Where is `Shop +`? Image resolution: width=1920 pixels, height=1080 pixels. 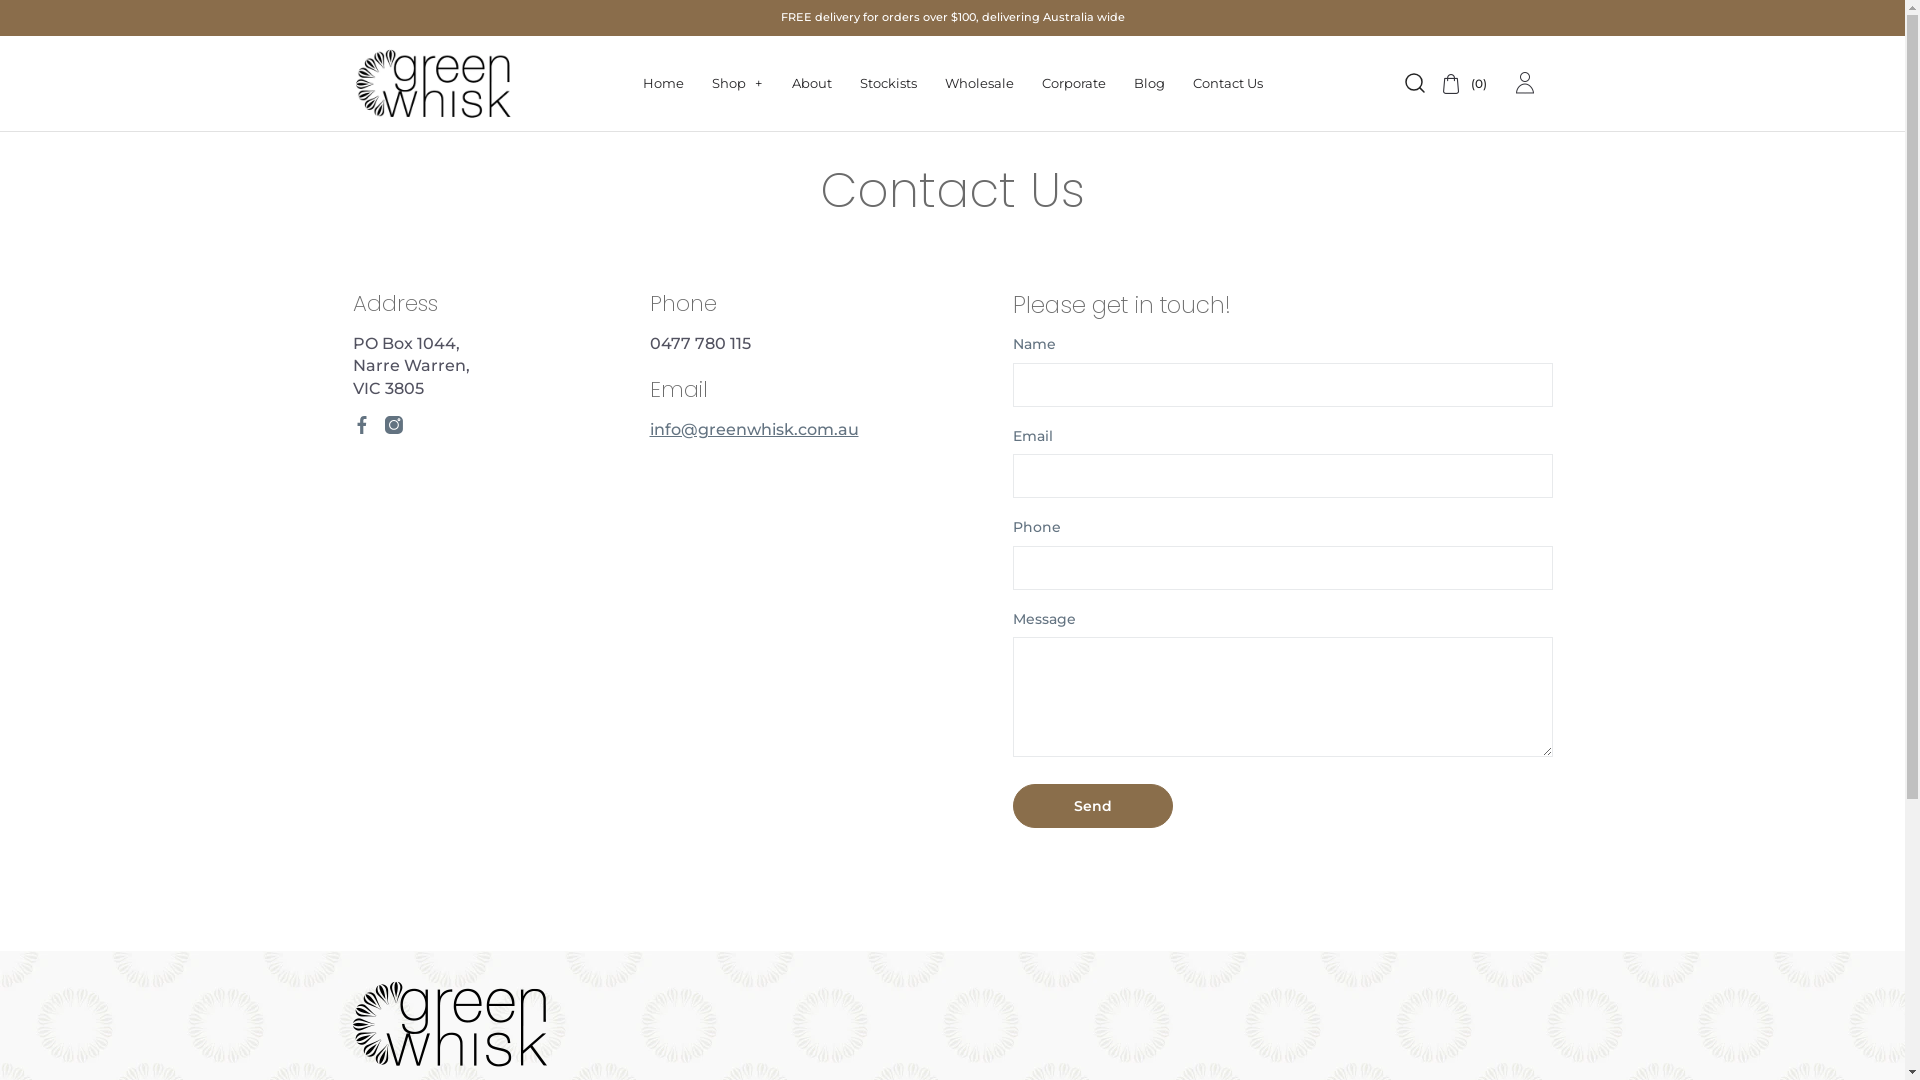 Shop + is located at coordinates (738, 83).